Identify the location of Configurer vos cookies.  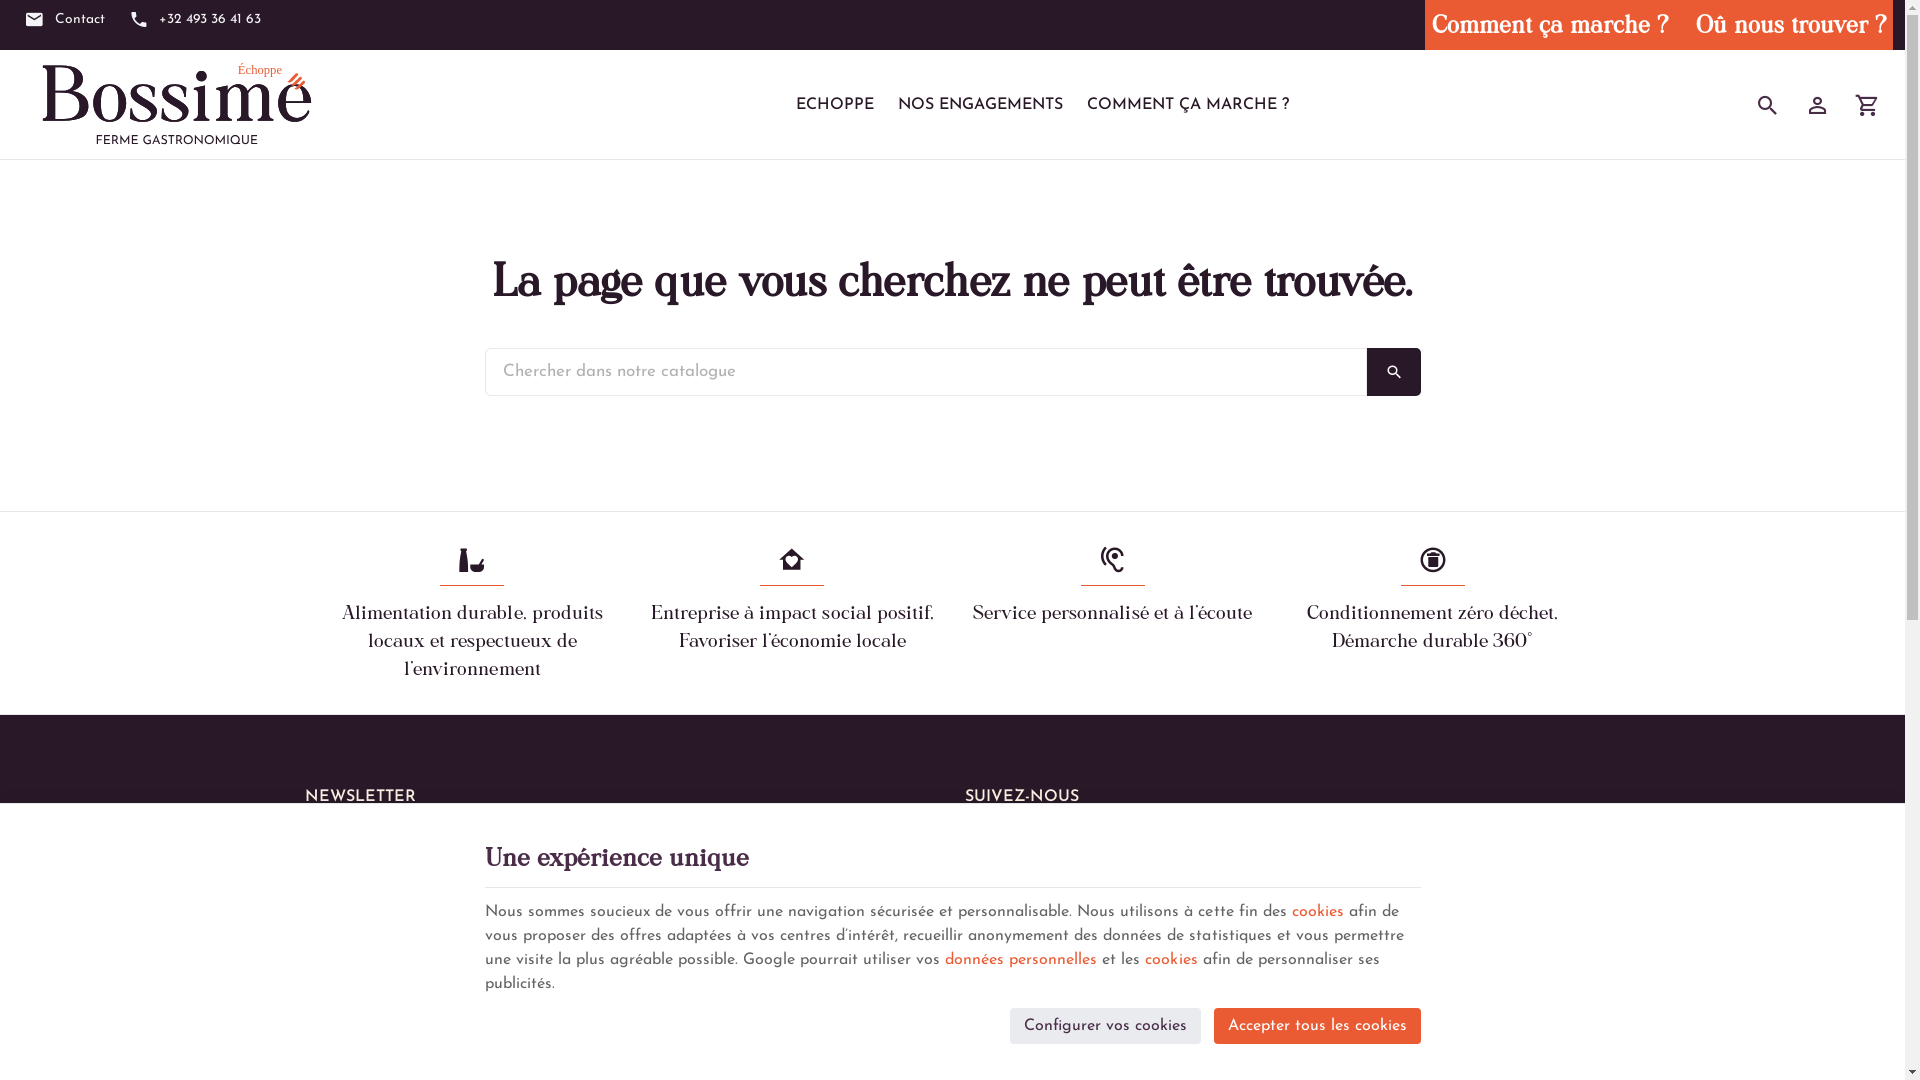
(1105, 1026).